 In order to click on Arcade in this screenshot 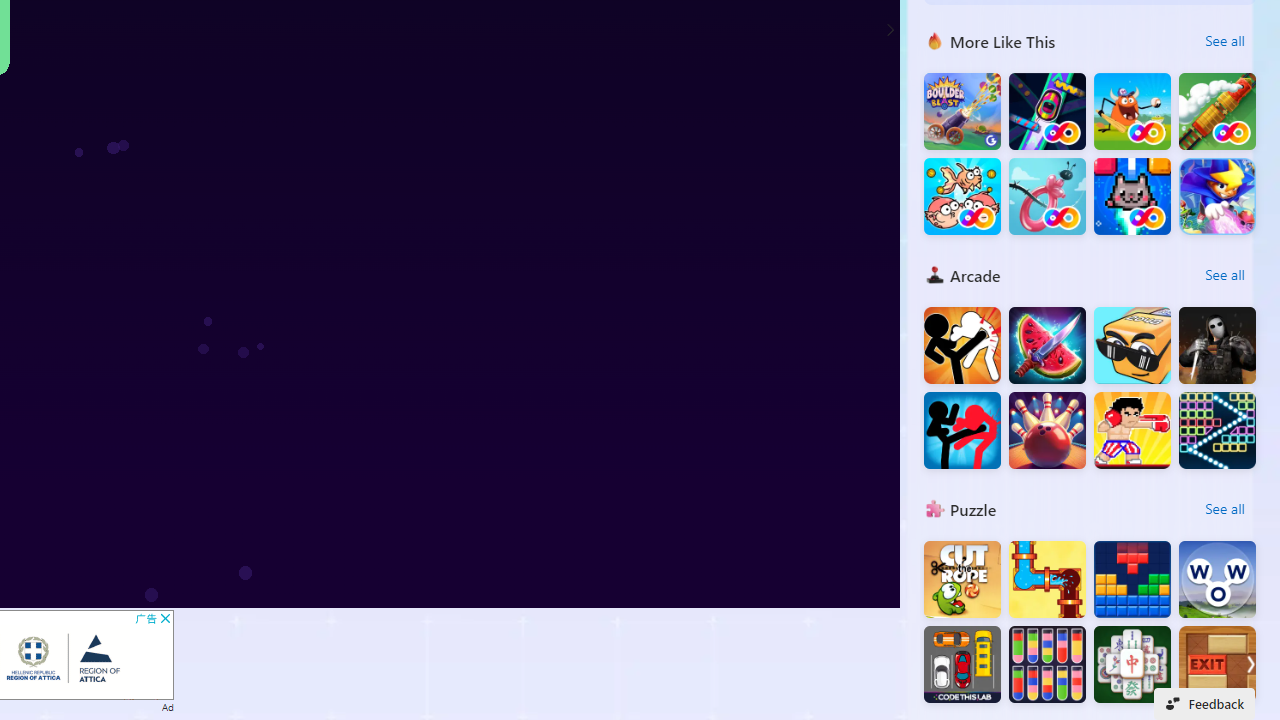, I will do `click(934, 274)`.